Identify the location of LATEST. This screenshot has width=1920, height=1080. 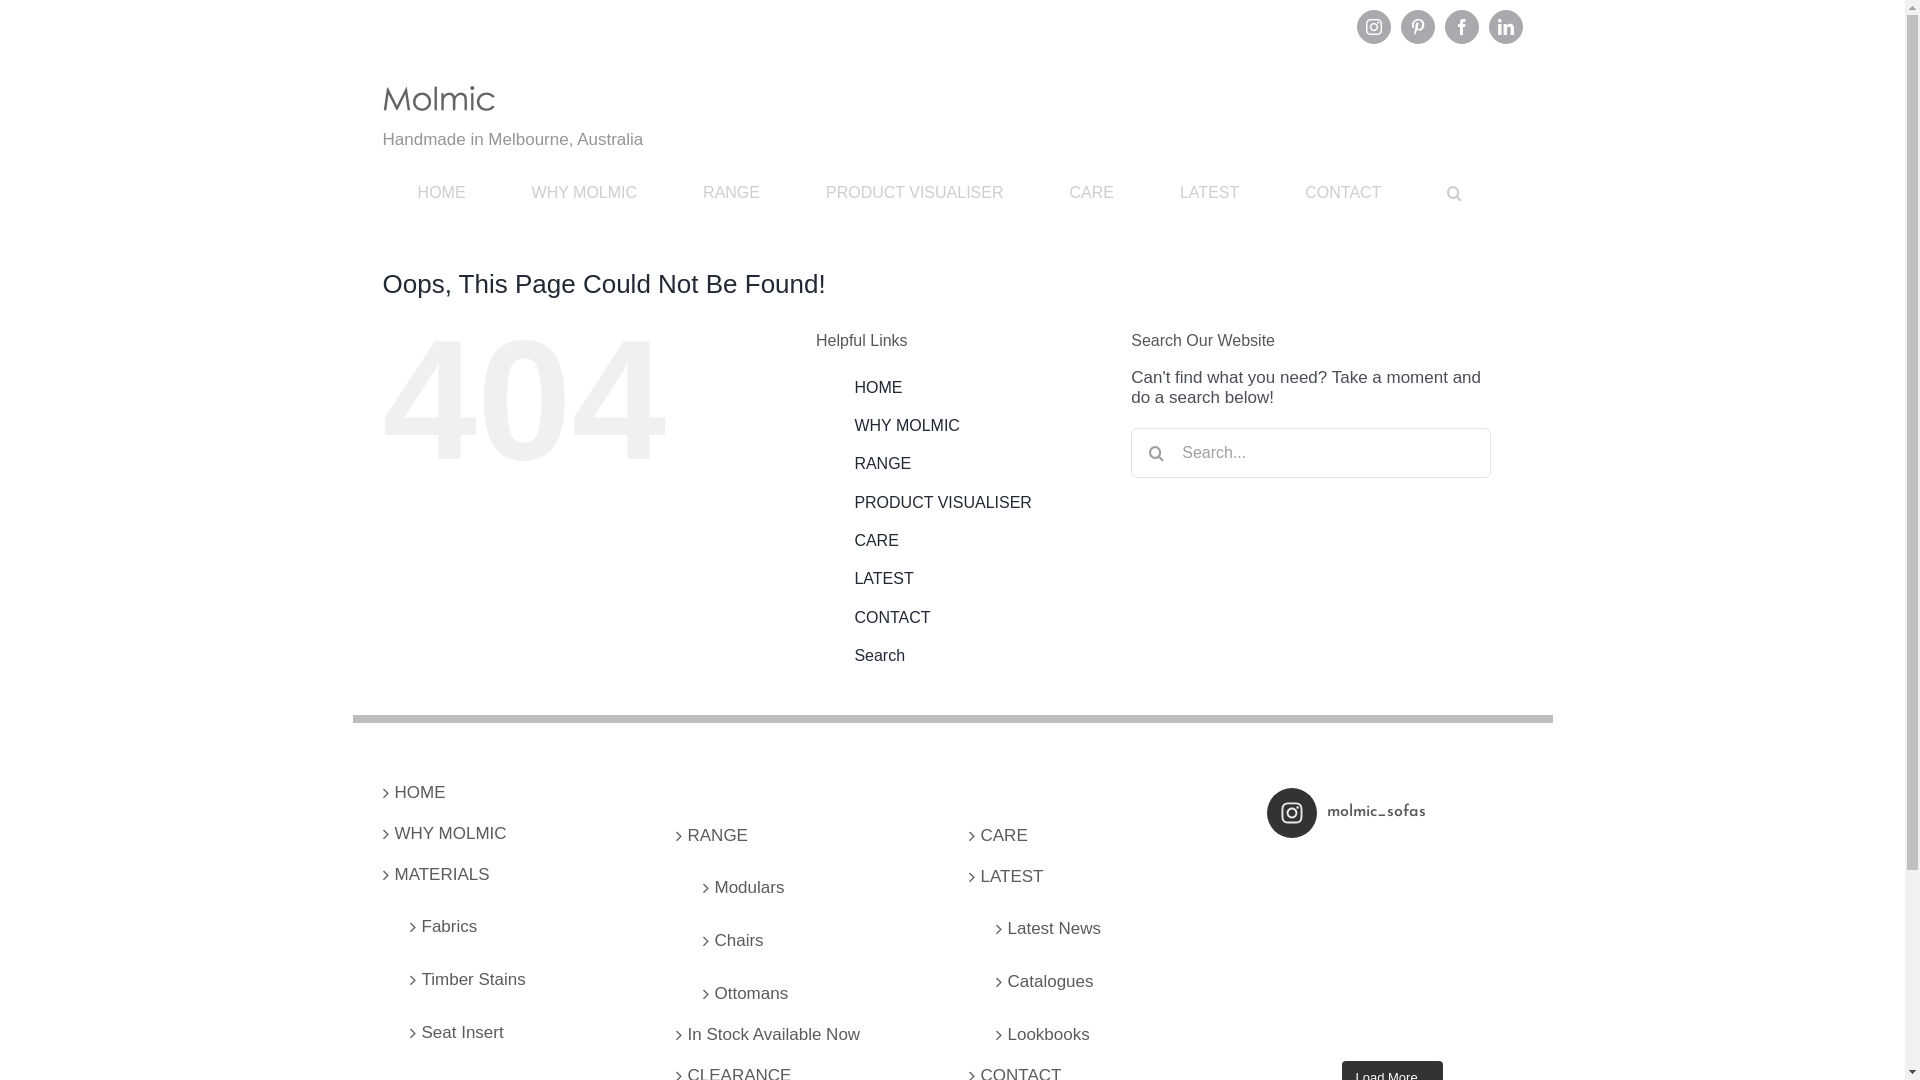
(1099, 877).